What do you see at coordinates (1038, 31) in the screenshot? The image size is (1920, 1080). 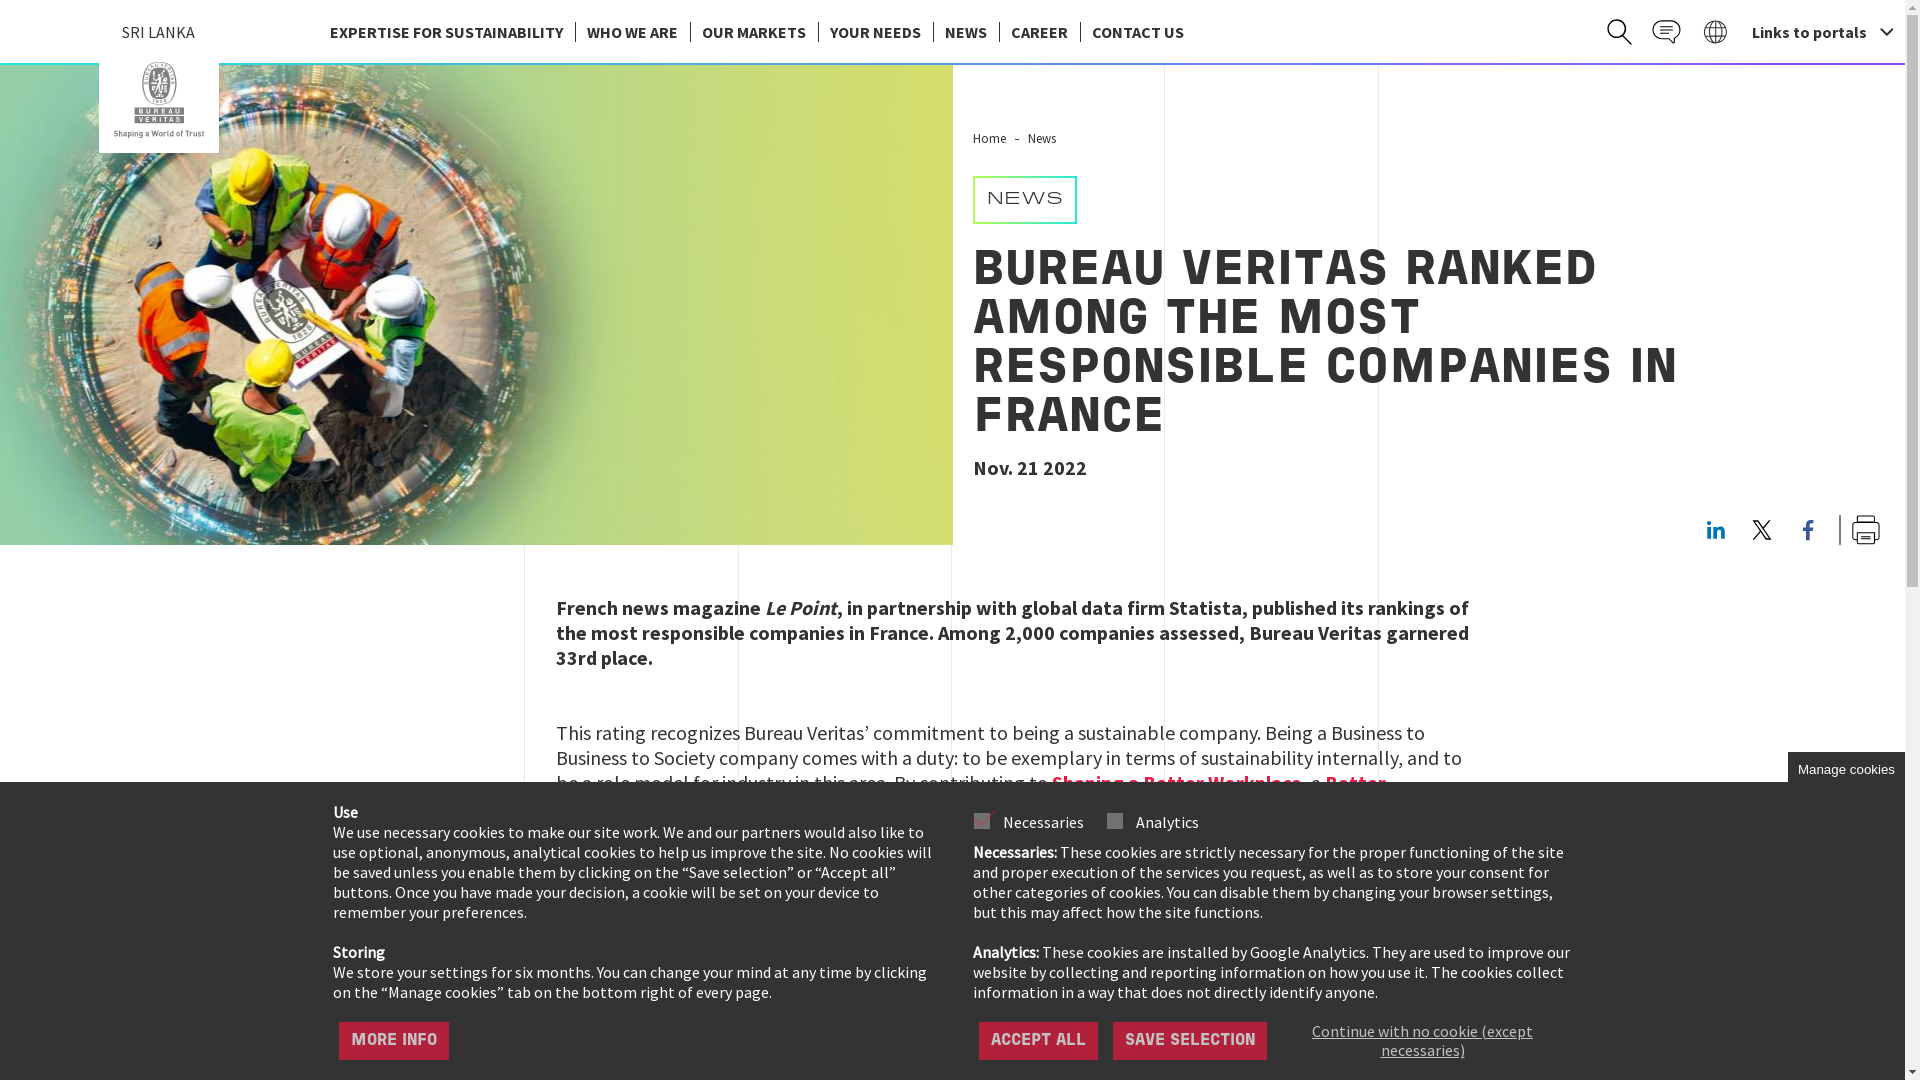 I see `CAREER` at bounding box center [1038, 31].